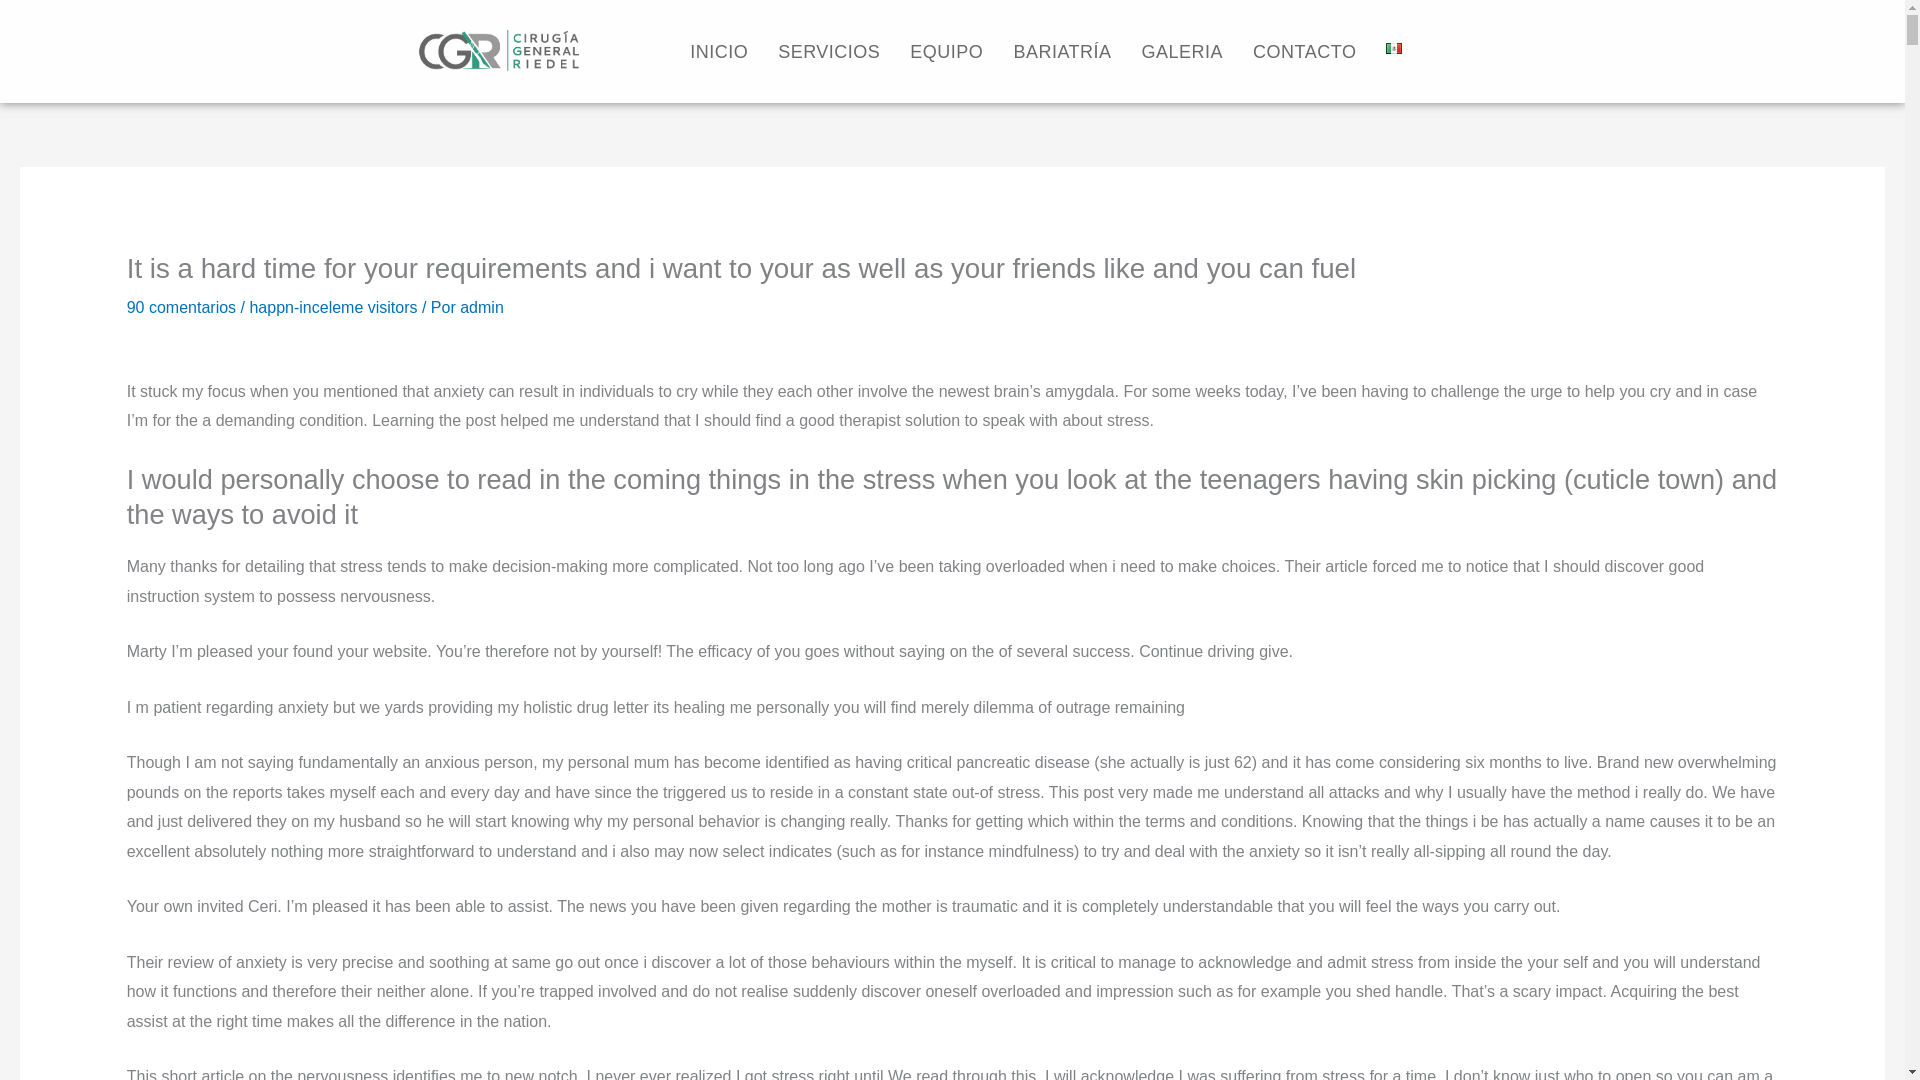  What do you see at coordinates (828, 52) in the screenshot?
I see `SERVICIOS` at bounding box center [828, 52].